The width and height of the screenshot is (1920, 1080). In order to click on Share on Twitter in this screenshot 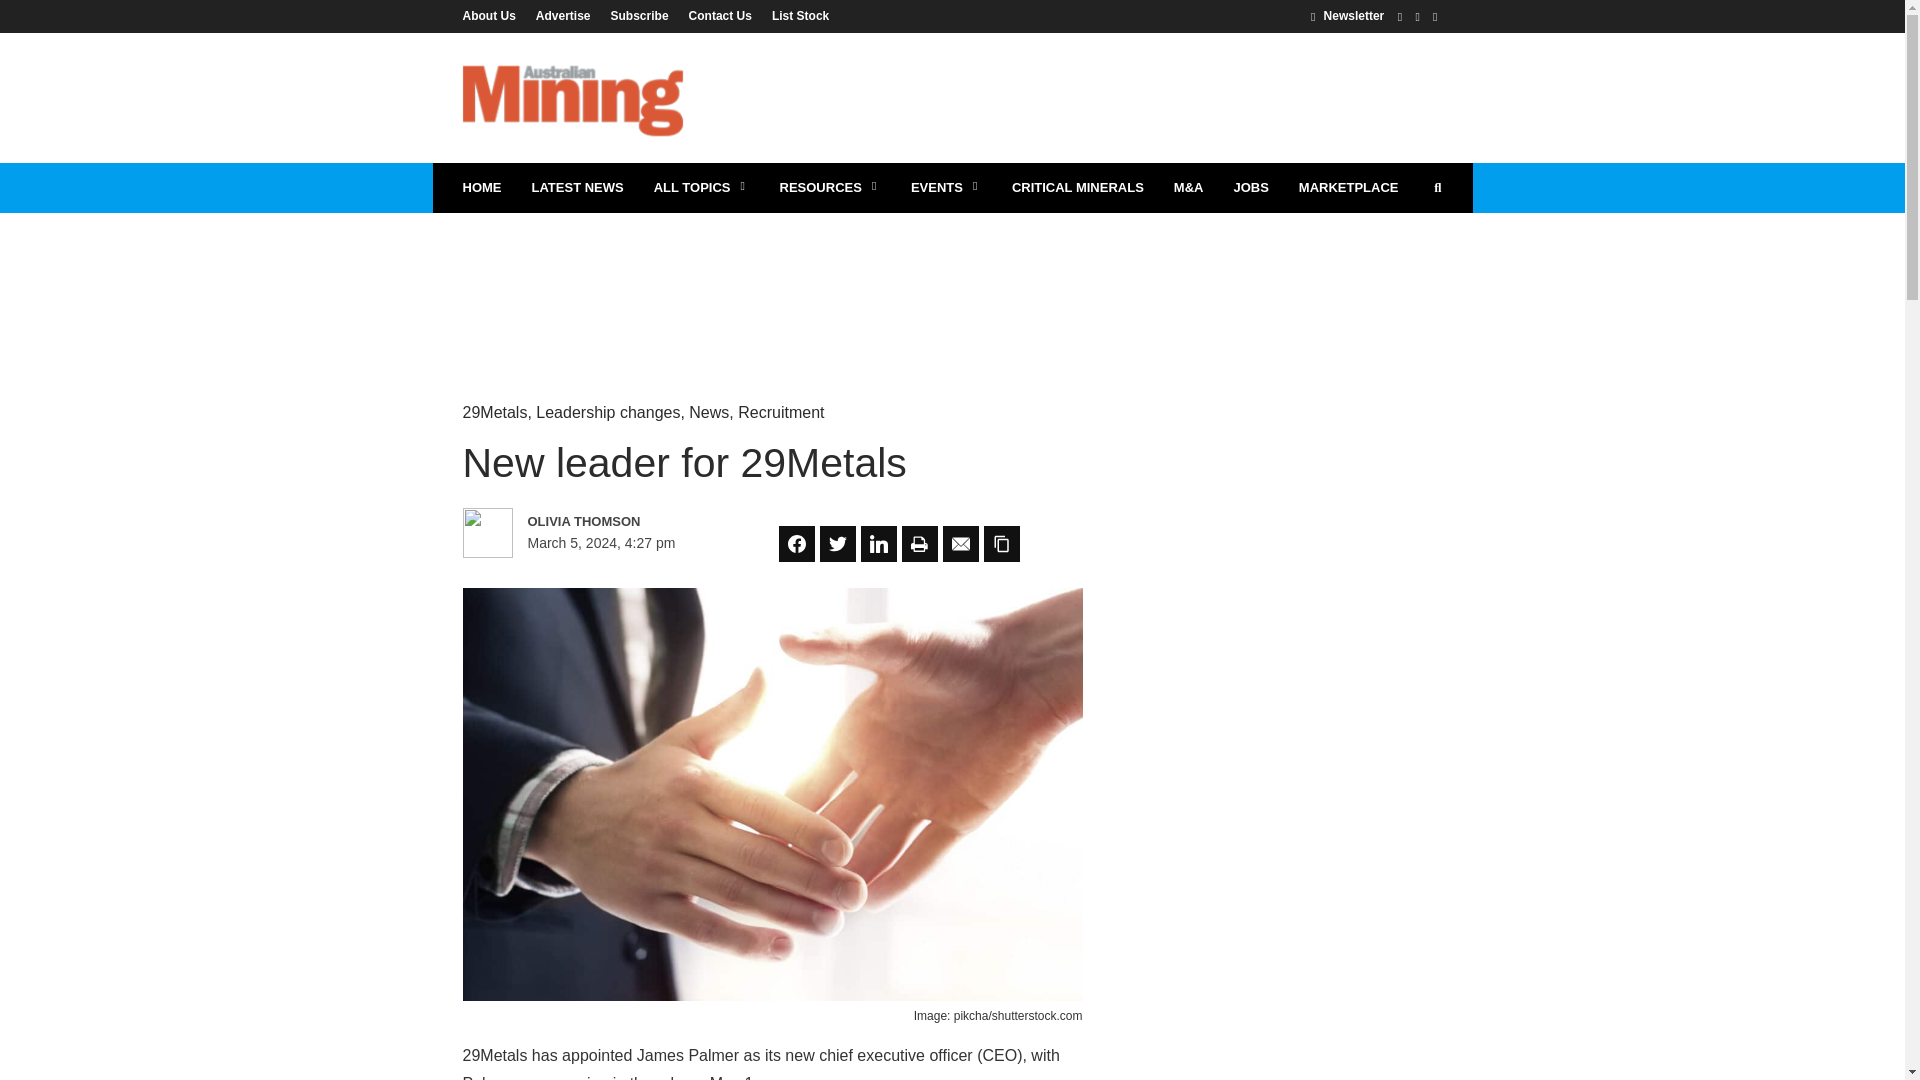, I will do `click(838, 543)`.